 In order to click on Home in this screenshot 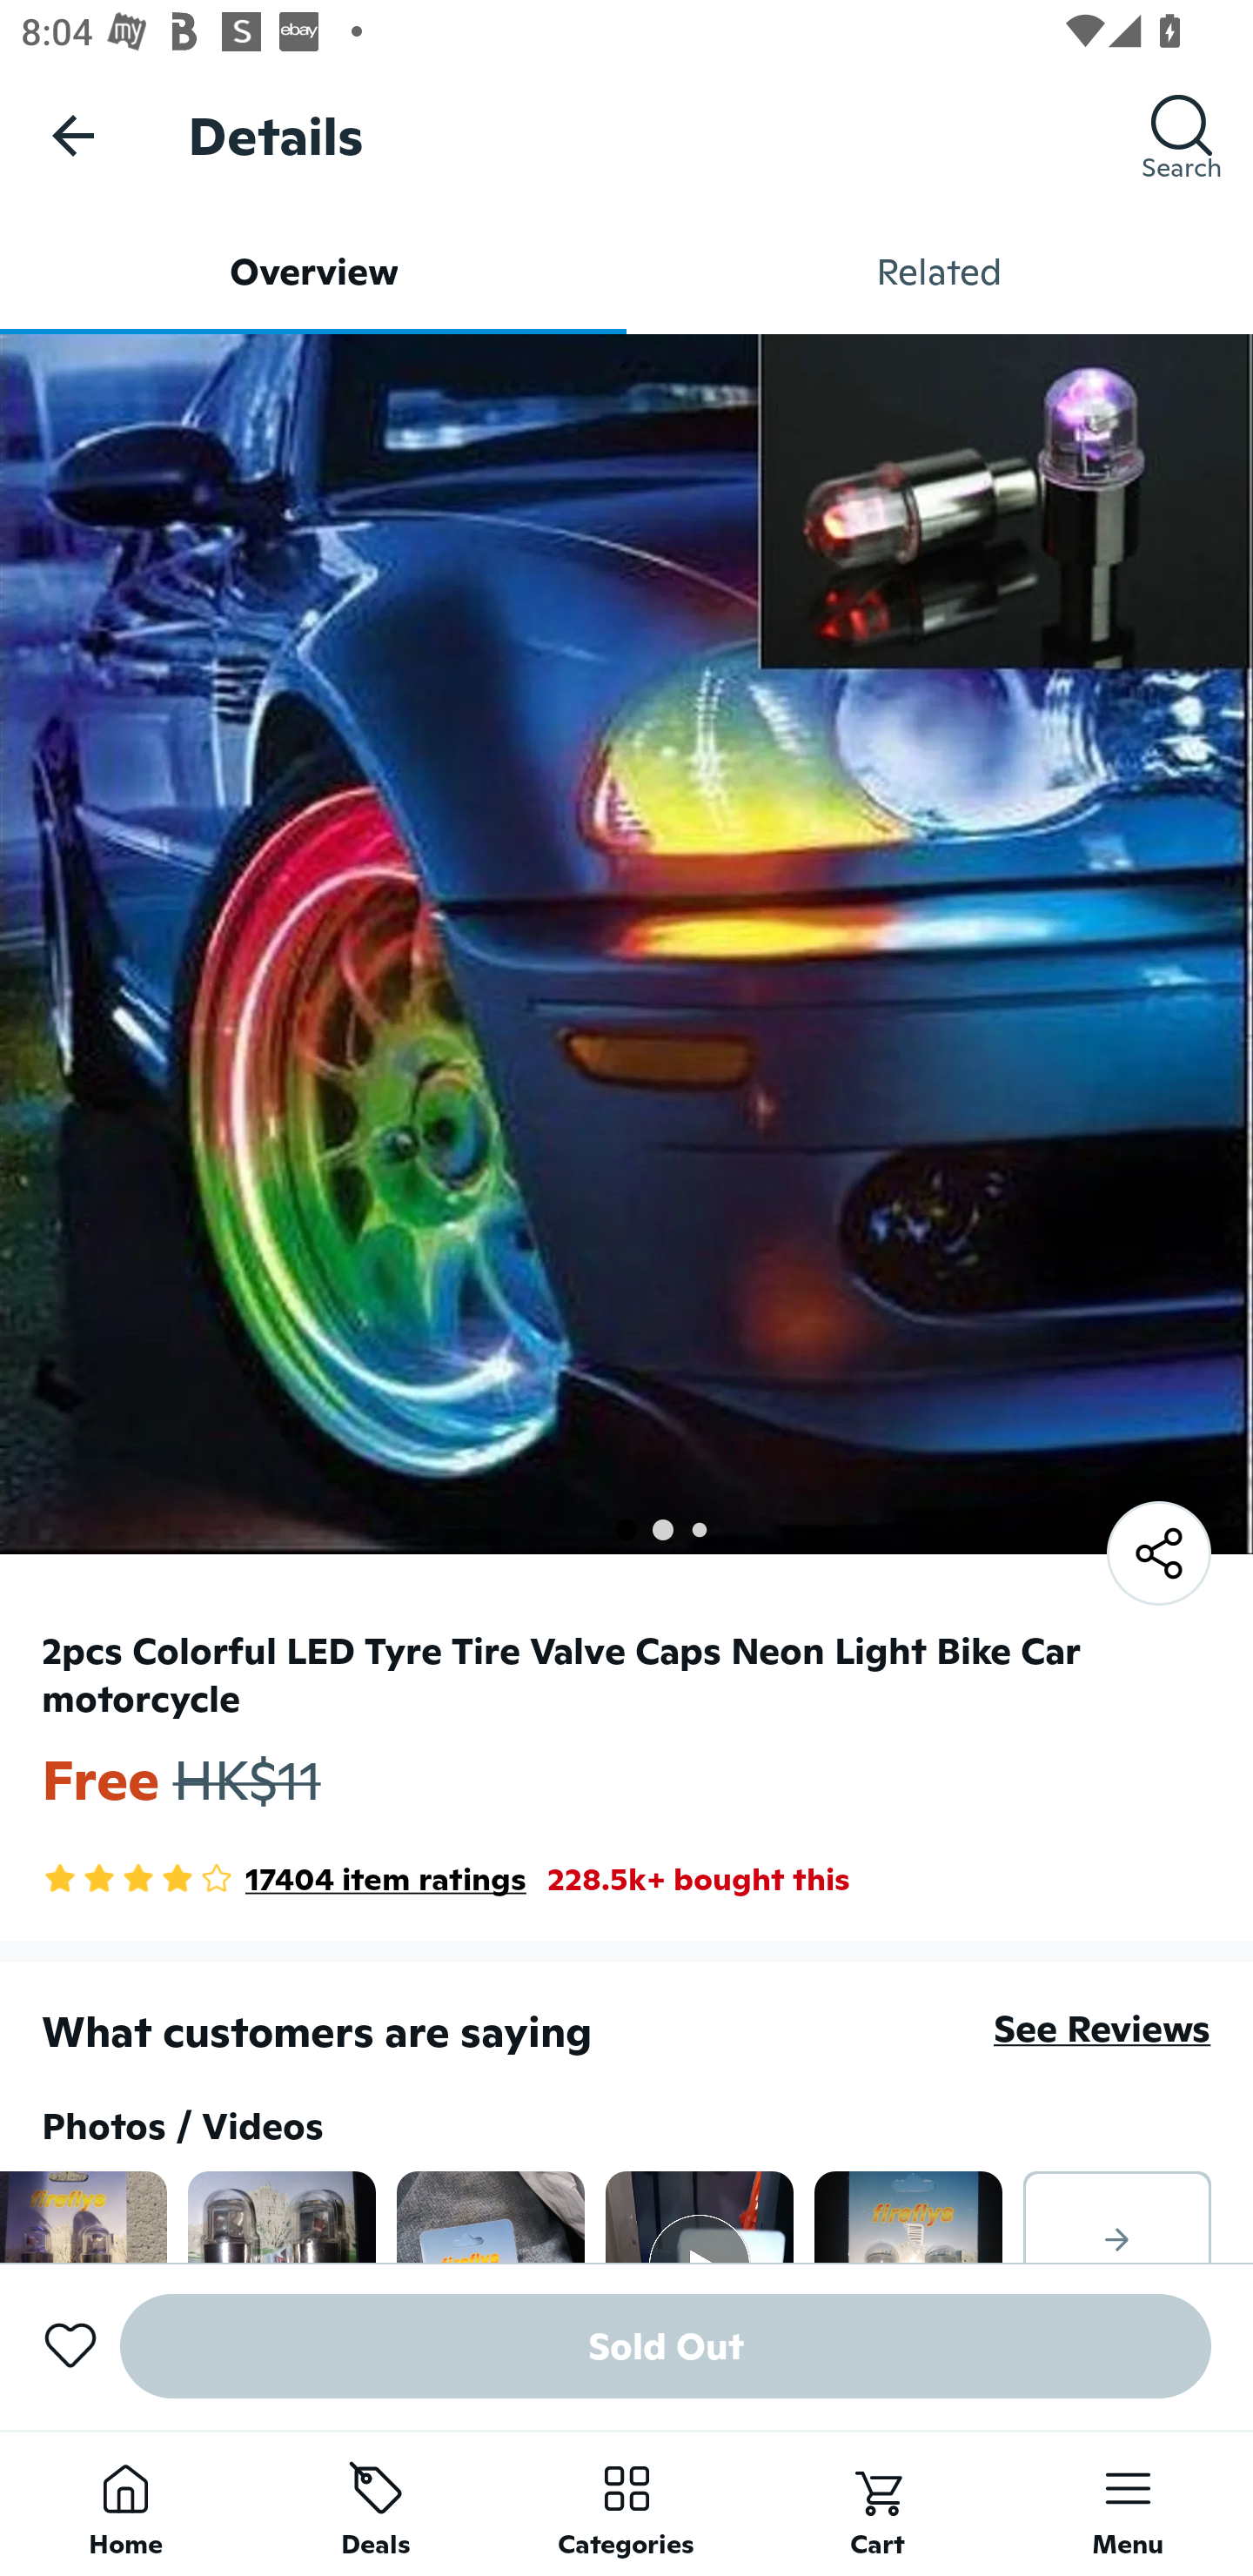, I will do `click(125, 2503)`.